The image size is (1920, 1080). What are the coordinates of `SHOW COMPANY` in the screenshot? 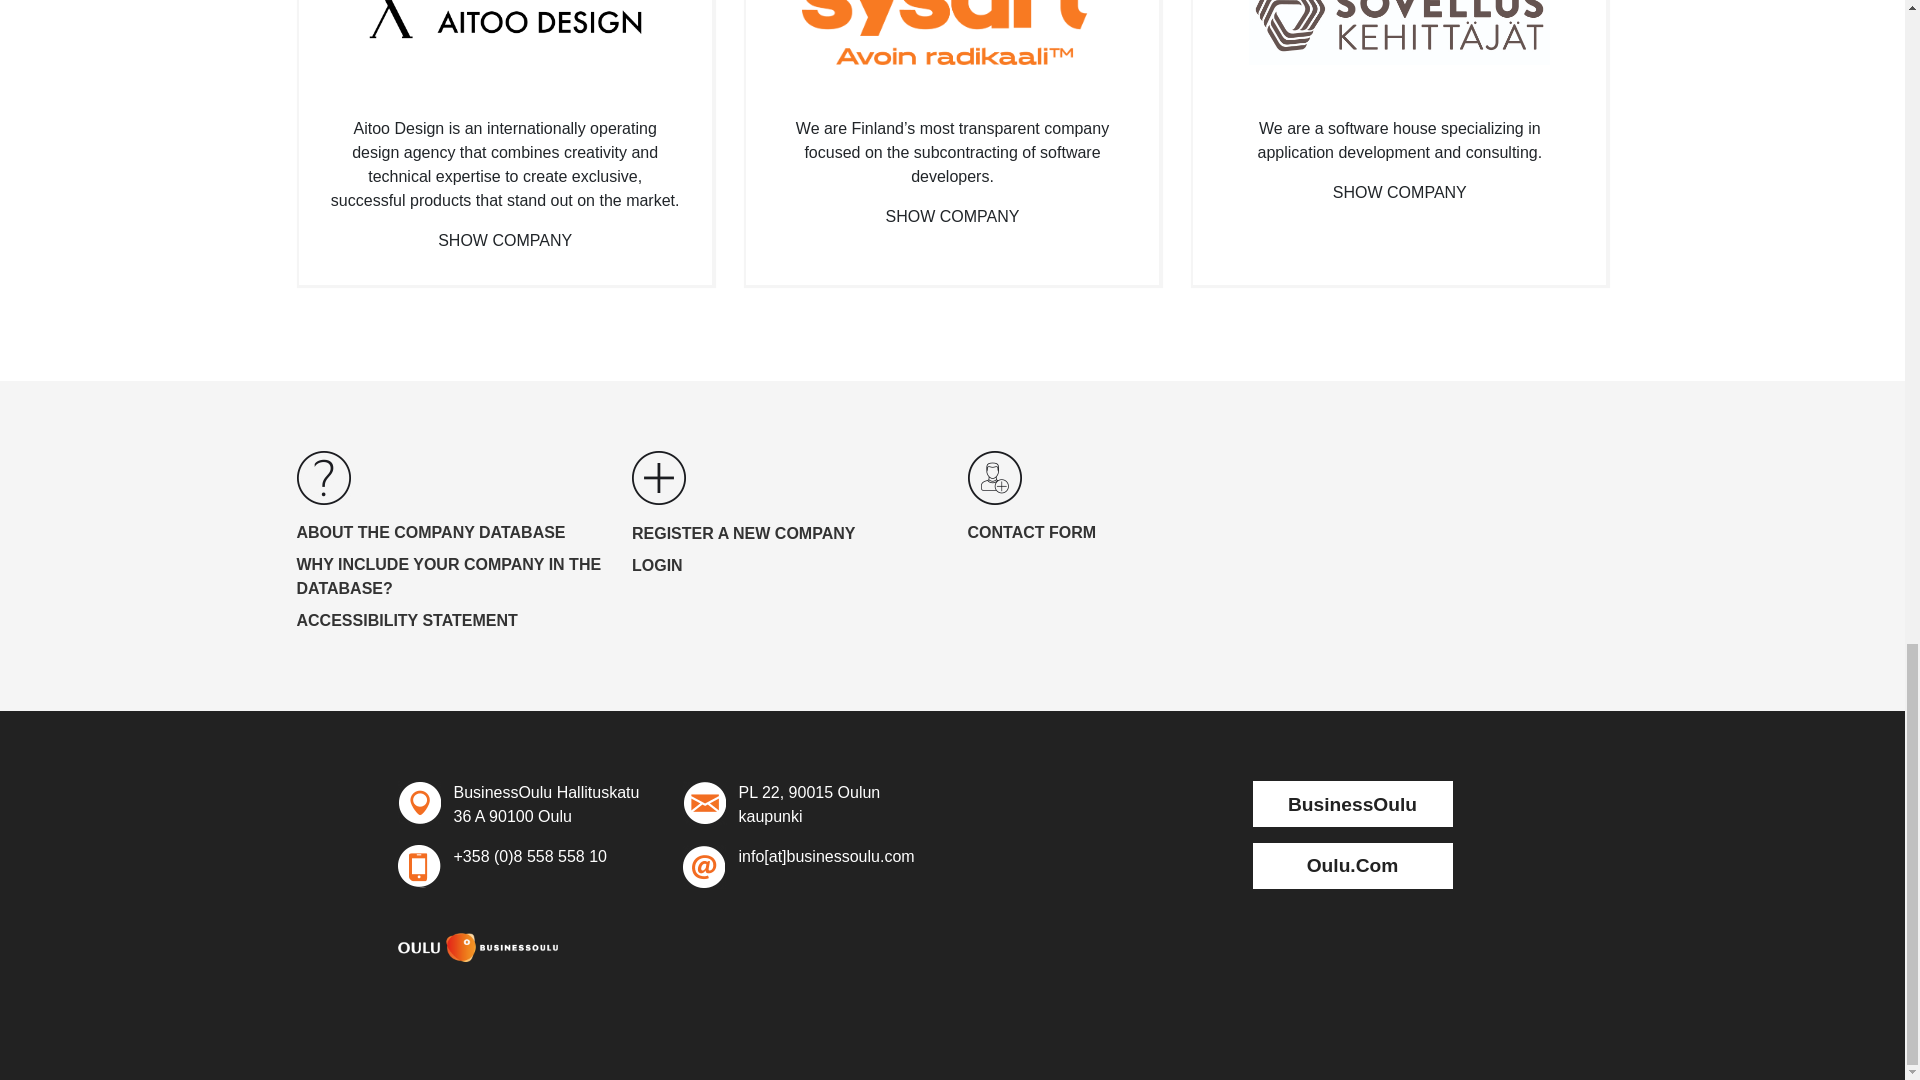 It's located at (1399, 192).